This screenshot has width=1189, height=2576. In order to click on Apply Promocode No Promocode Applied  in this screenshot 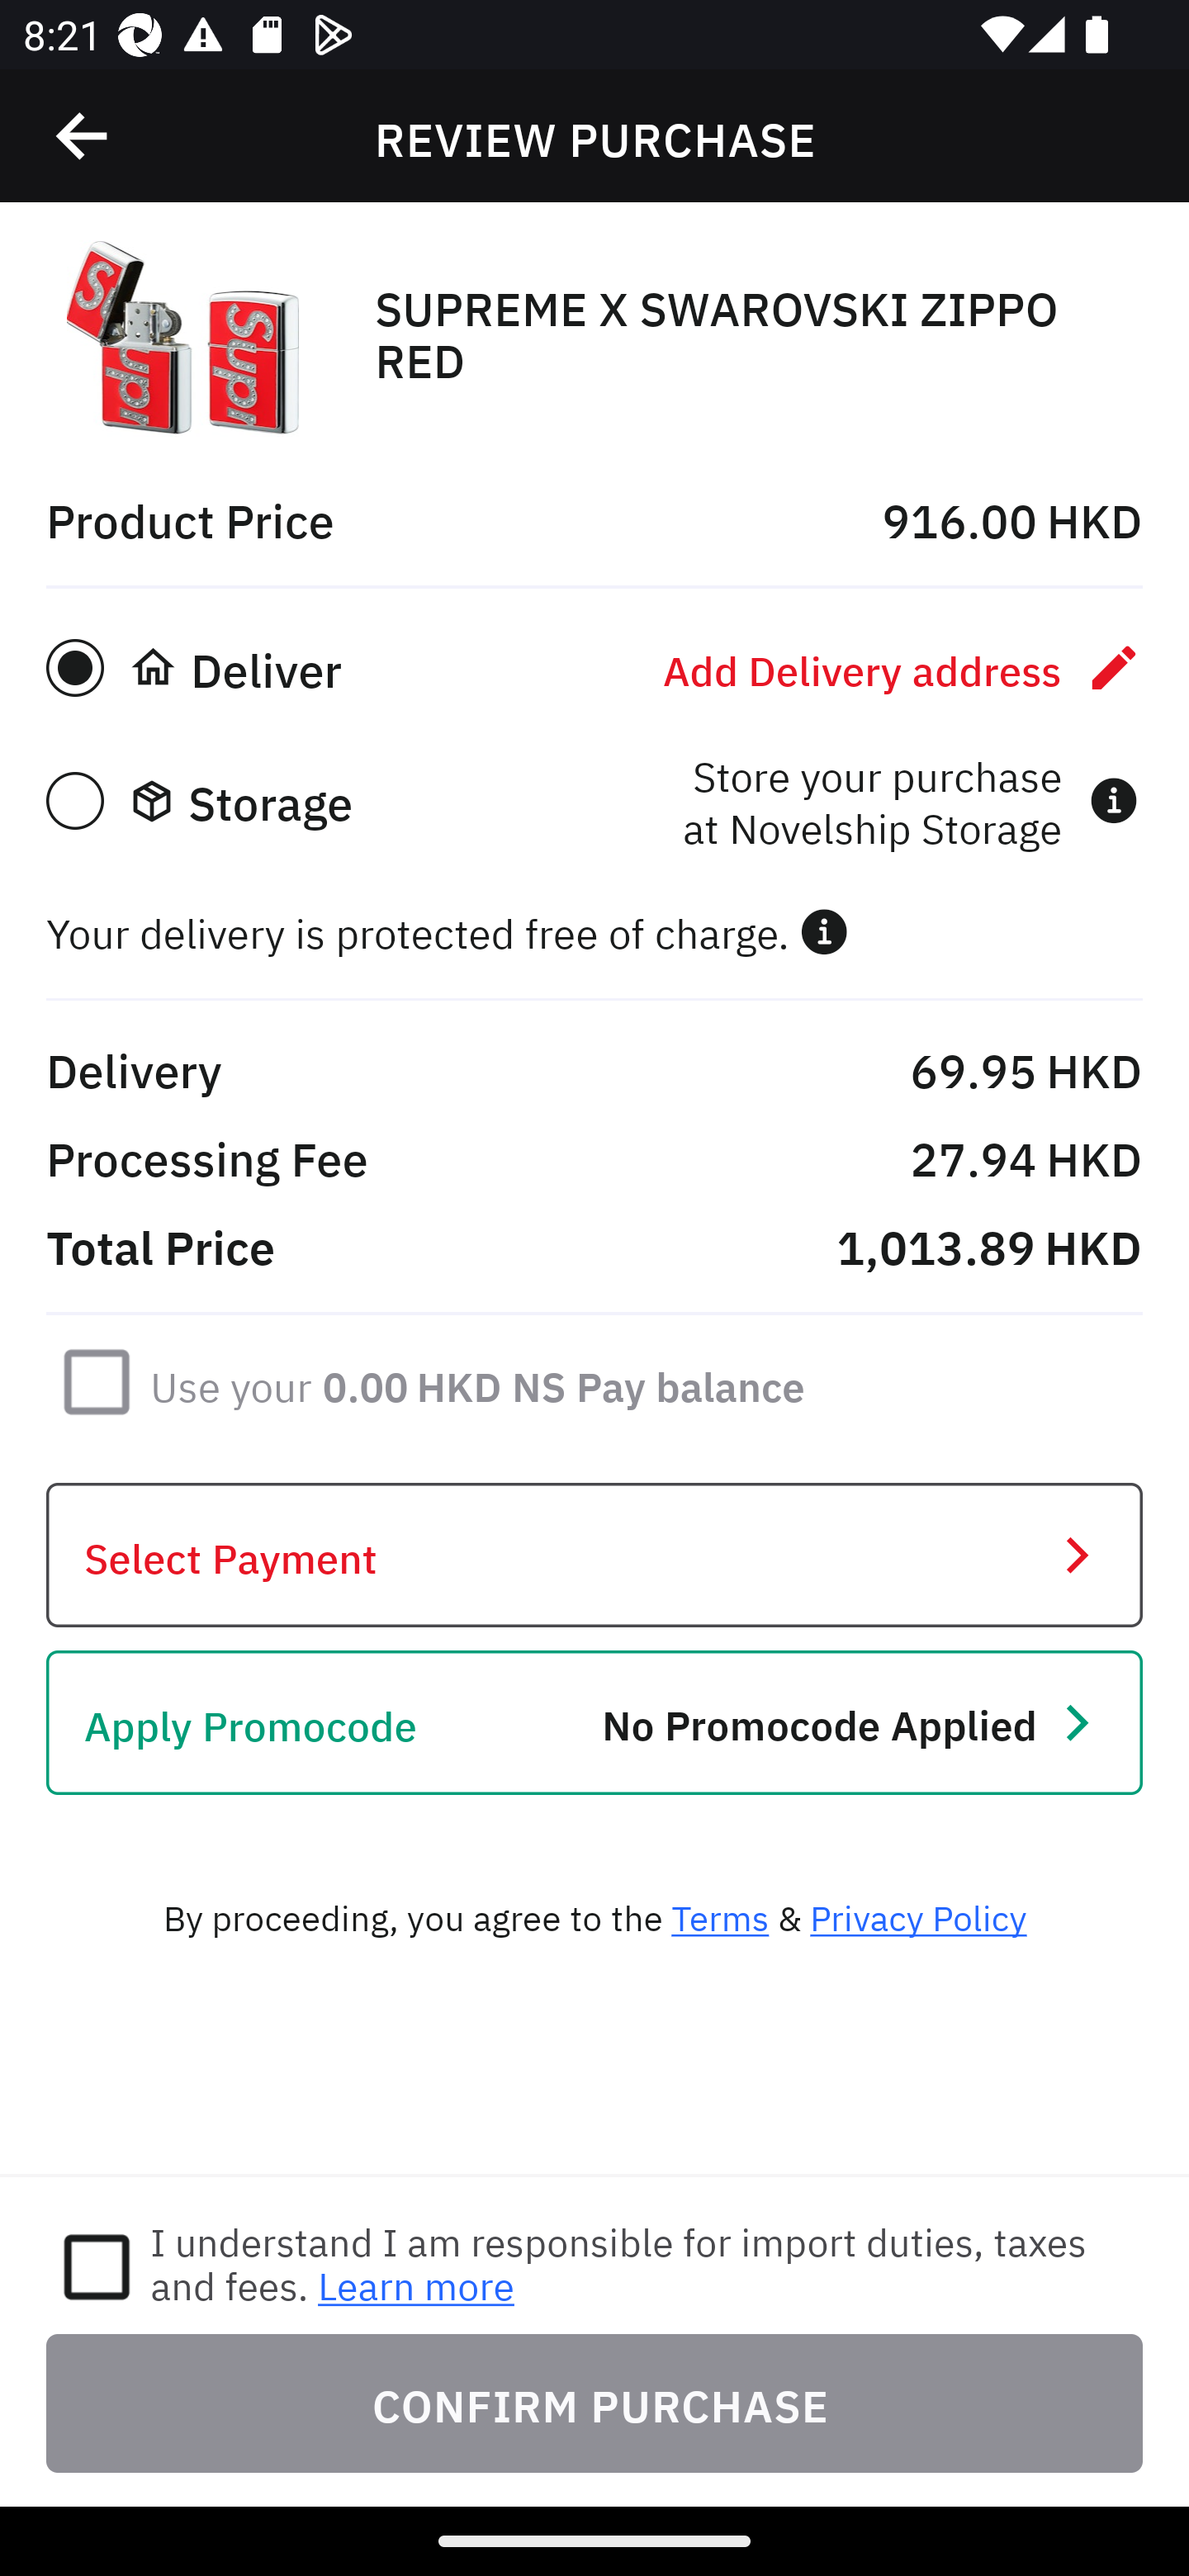, I will do `click(594, 1722)`.